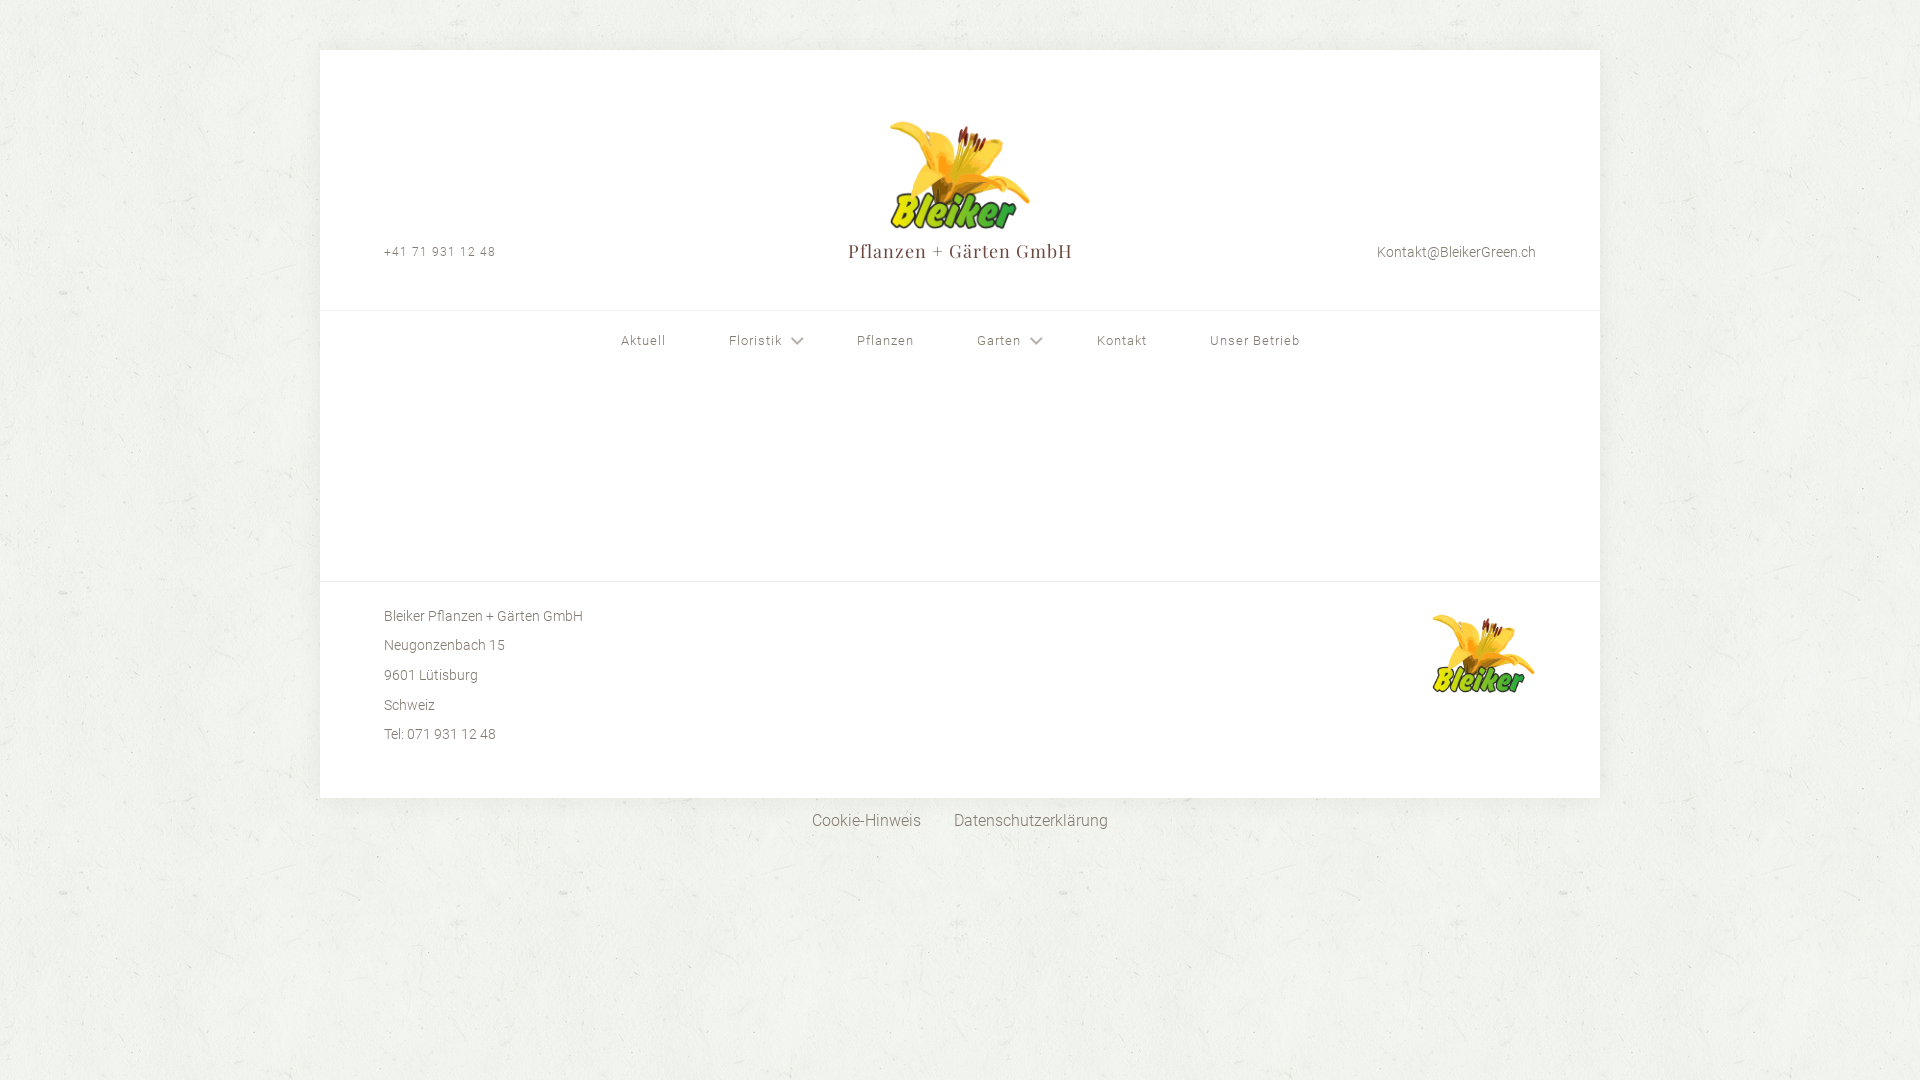 The width and height of the screenshot is (1920, 1080). Describe the element at coordinates (1304, 252) in the screenshot. I see `Kontakt@BleikerGreen.ch` at that location.